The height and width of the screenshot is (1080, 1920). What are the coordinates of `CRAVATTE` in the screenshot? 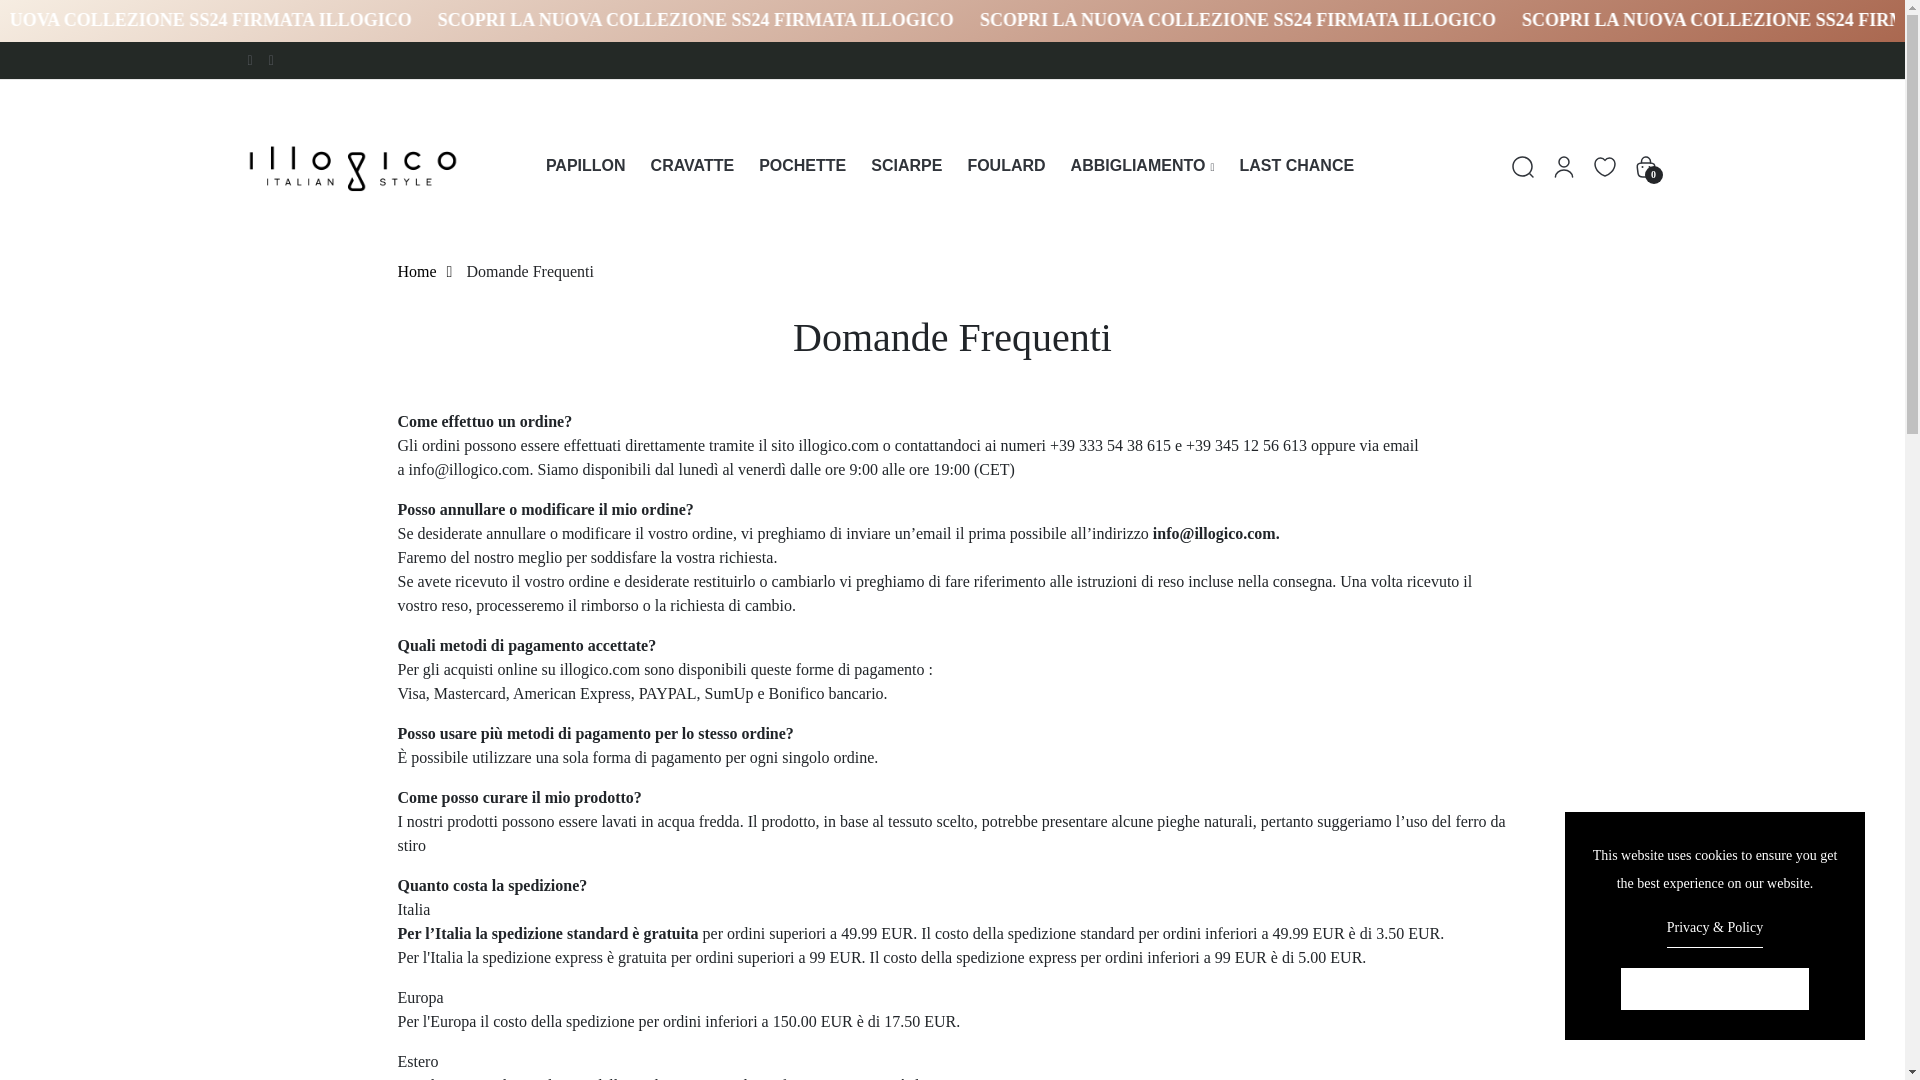 It's located at (692, 166).